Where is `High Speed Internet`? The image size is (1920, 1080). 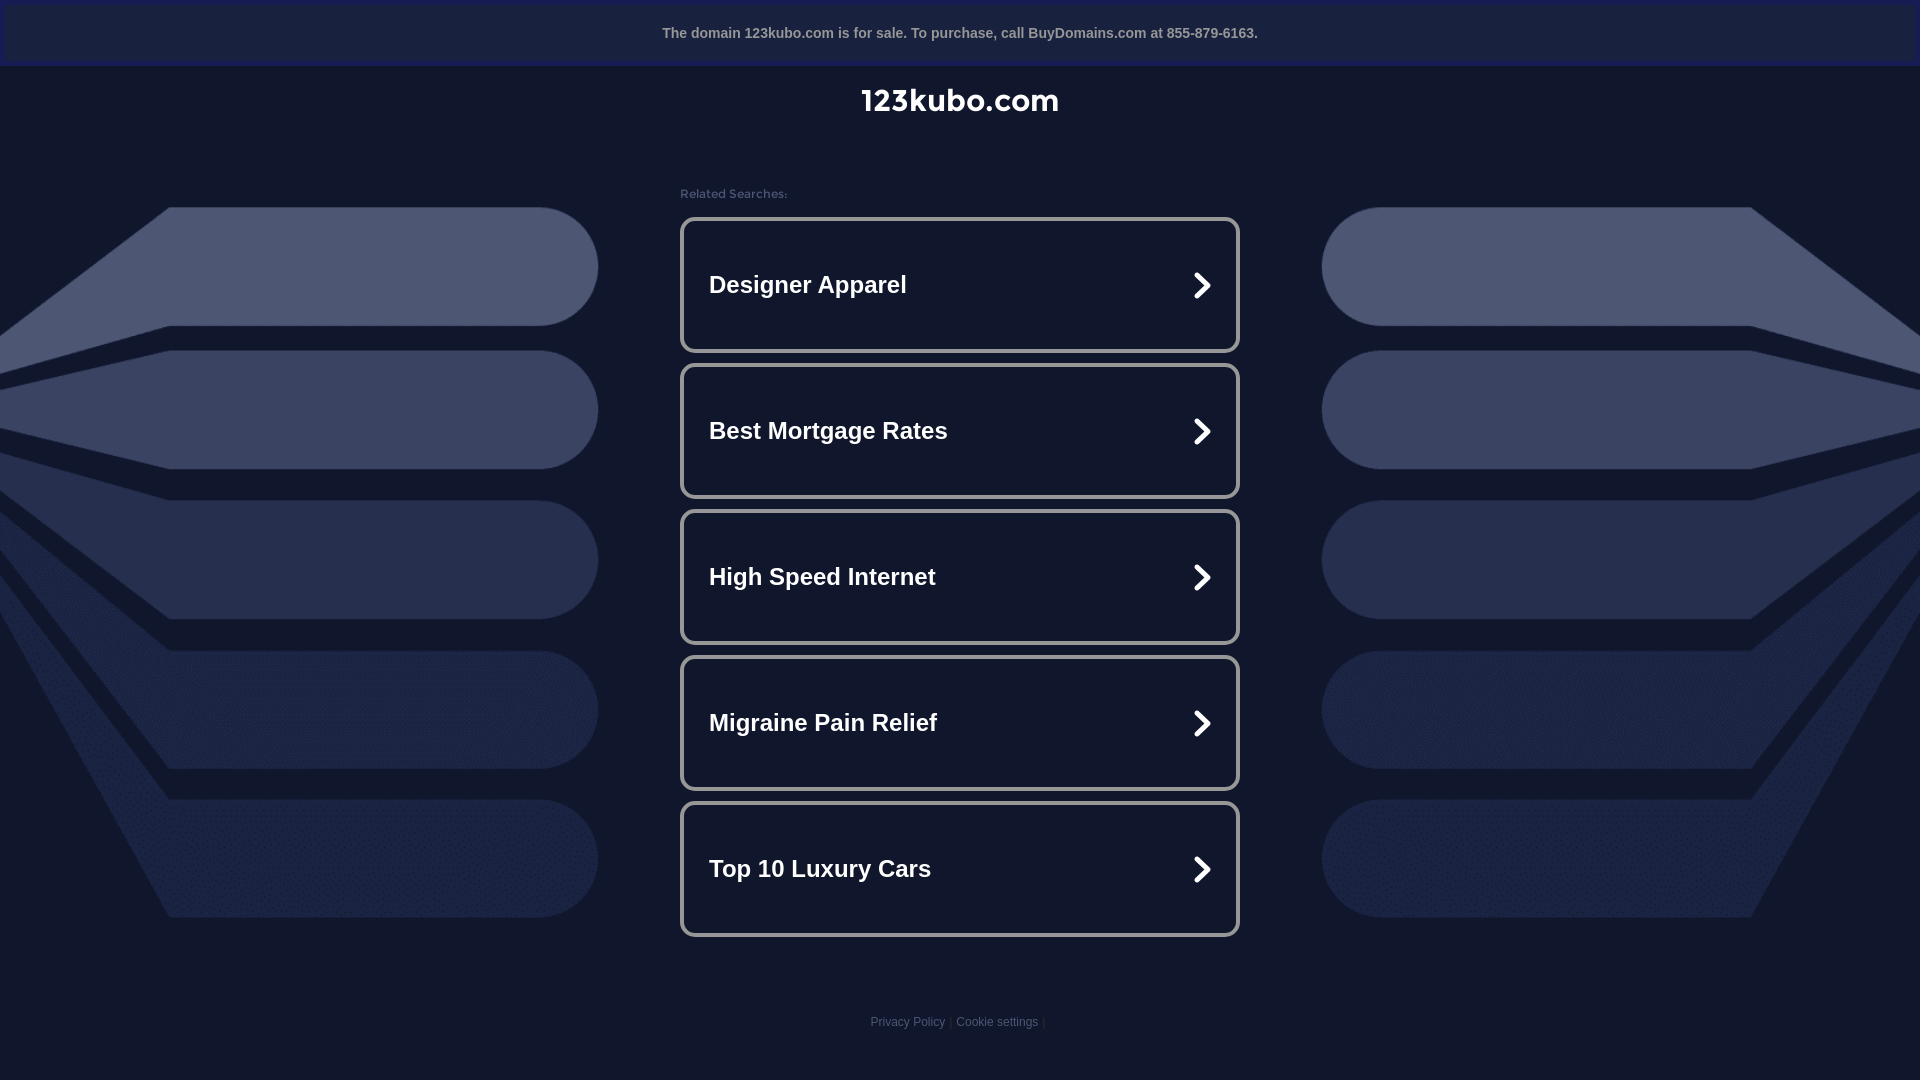 High Speed Internet is located at coordinates (960, 577).